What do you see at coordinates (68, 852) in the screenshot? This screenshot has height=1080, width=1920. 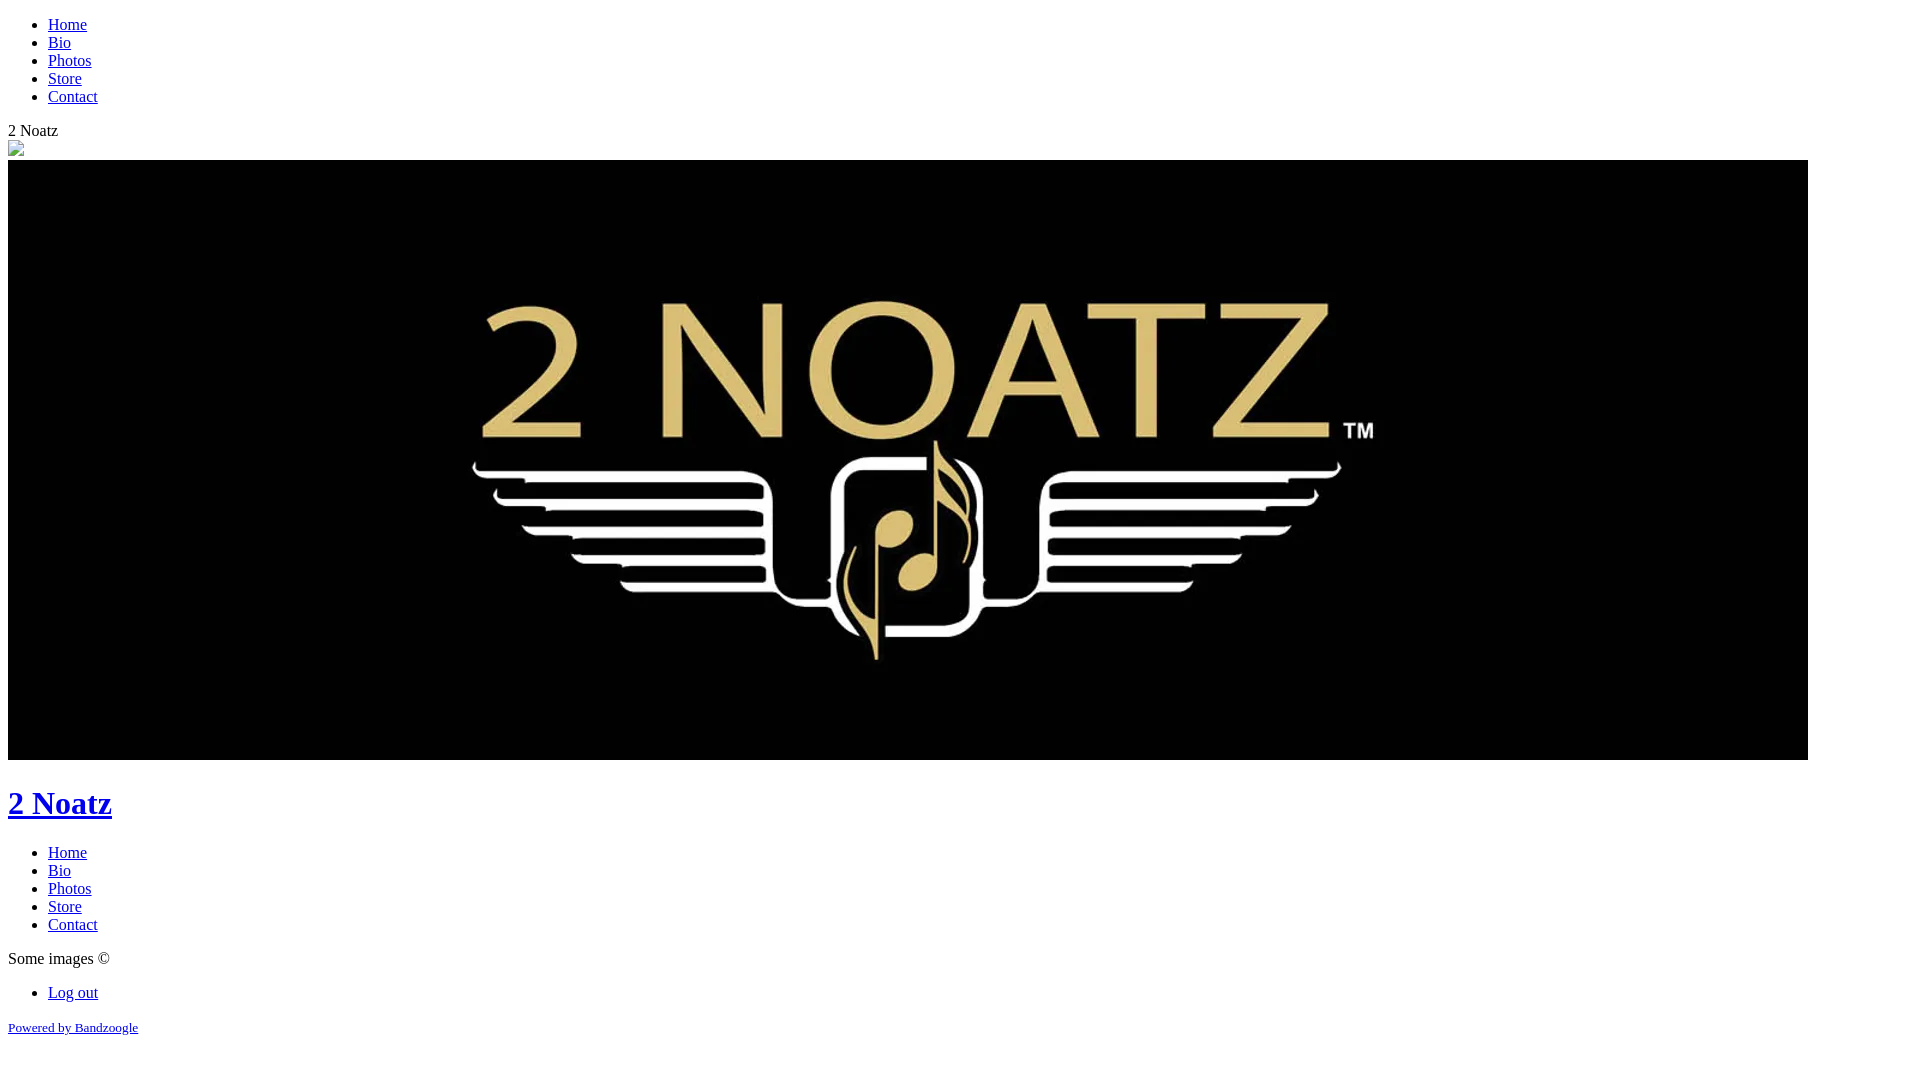 I see `Home` at bounding box center [68, 852].